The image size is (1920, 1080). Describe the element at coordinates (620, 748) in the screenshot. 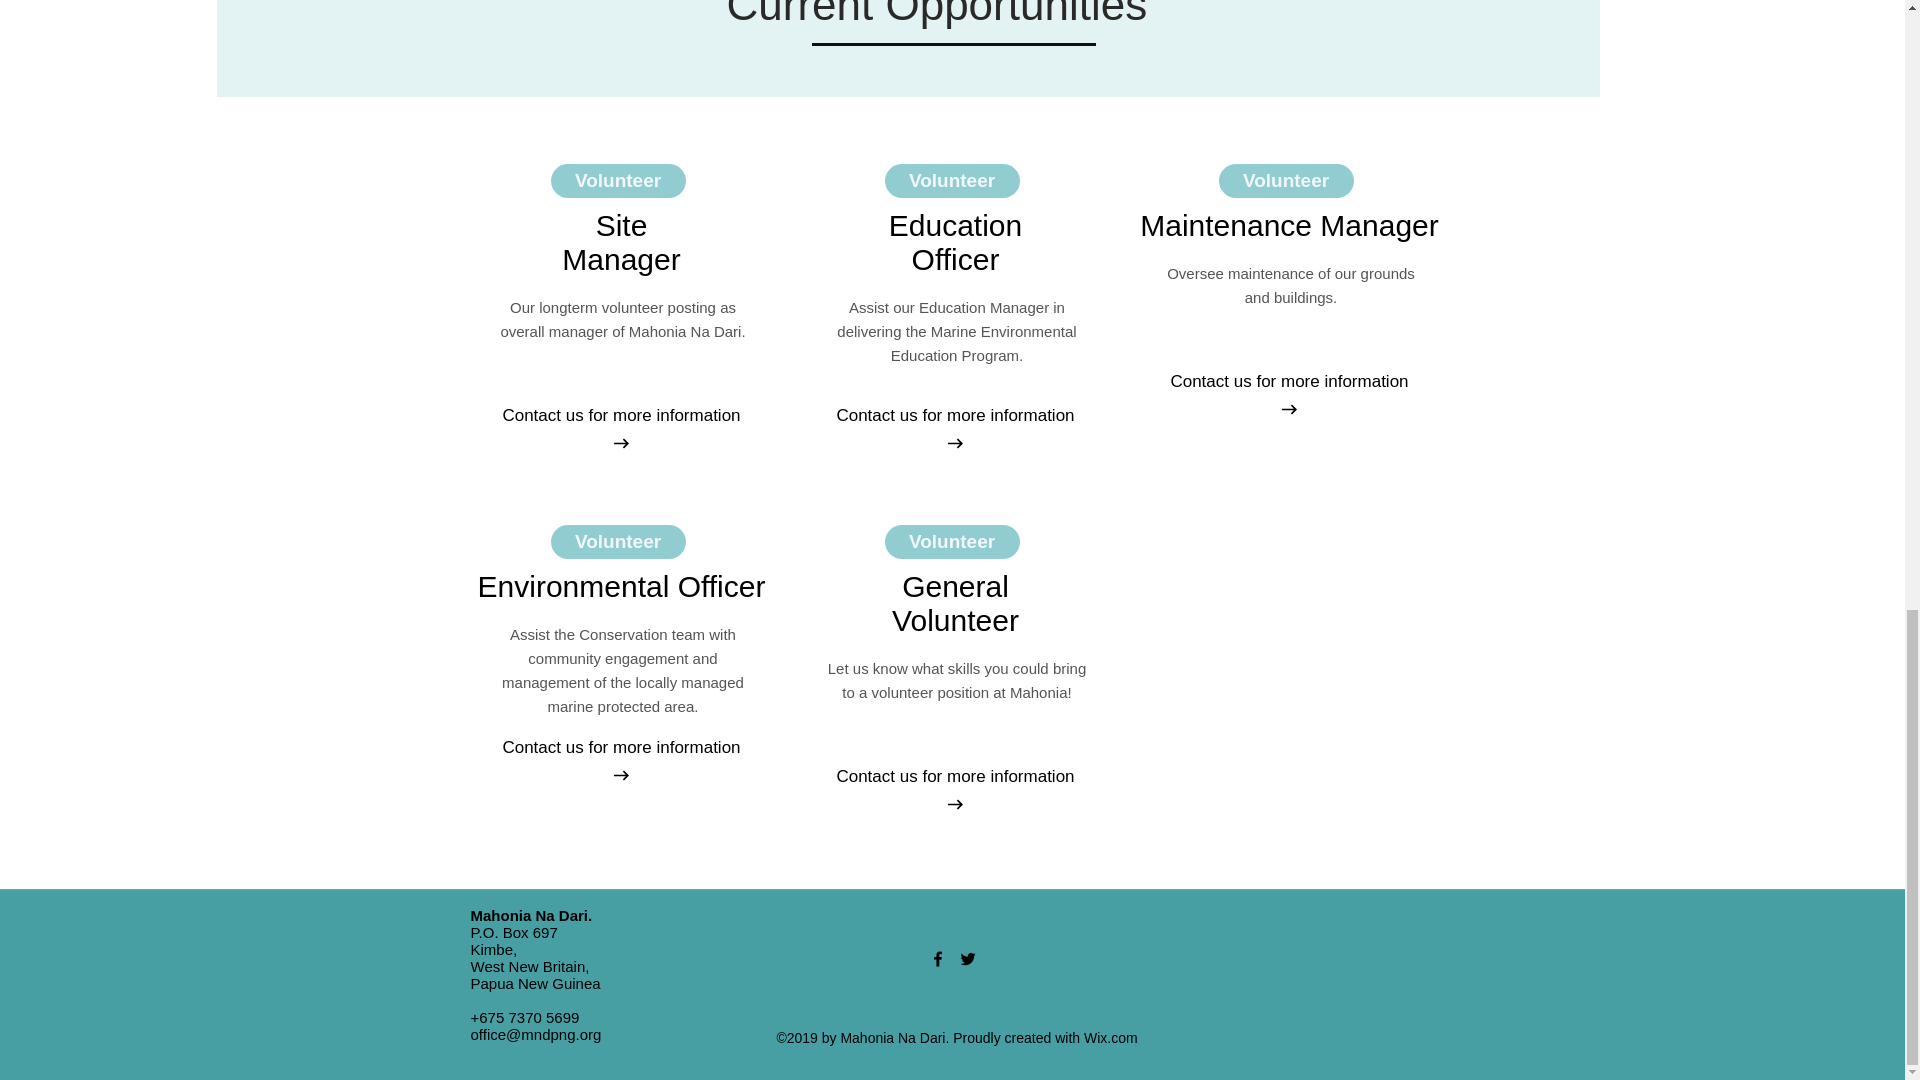

I see `Contact us for more information` at that location.